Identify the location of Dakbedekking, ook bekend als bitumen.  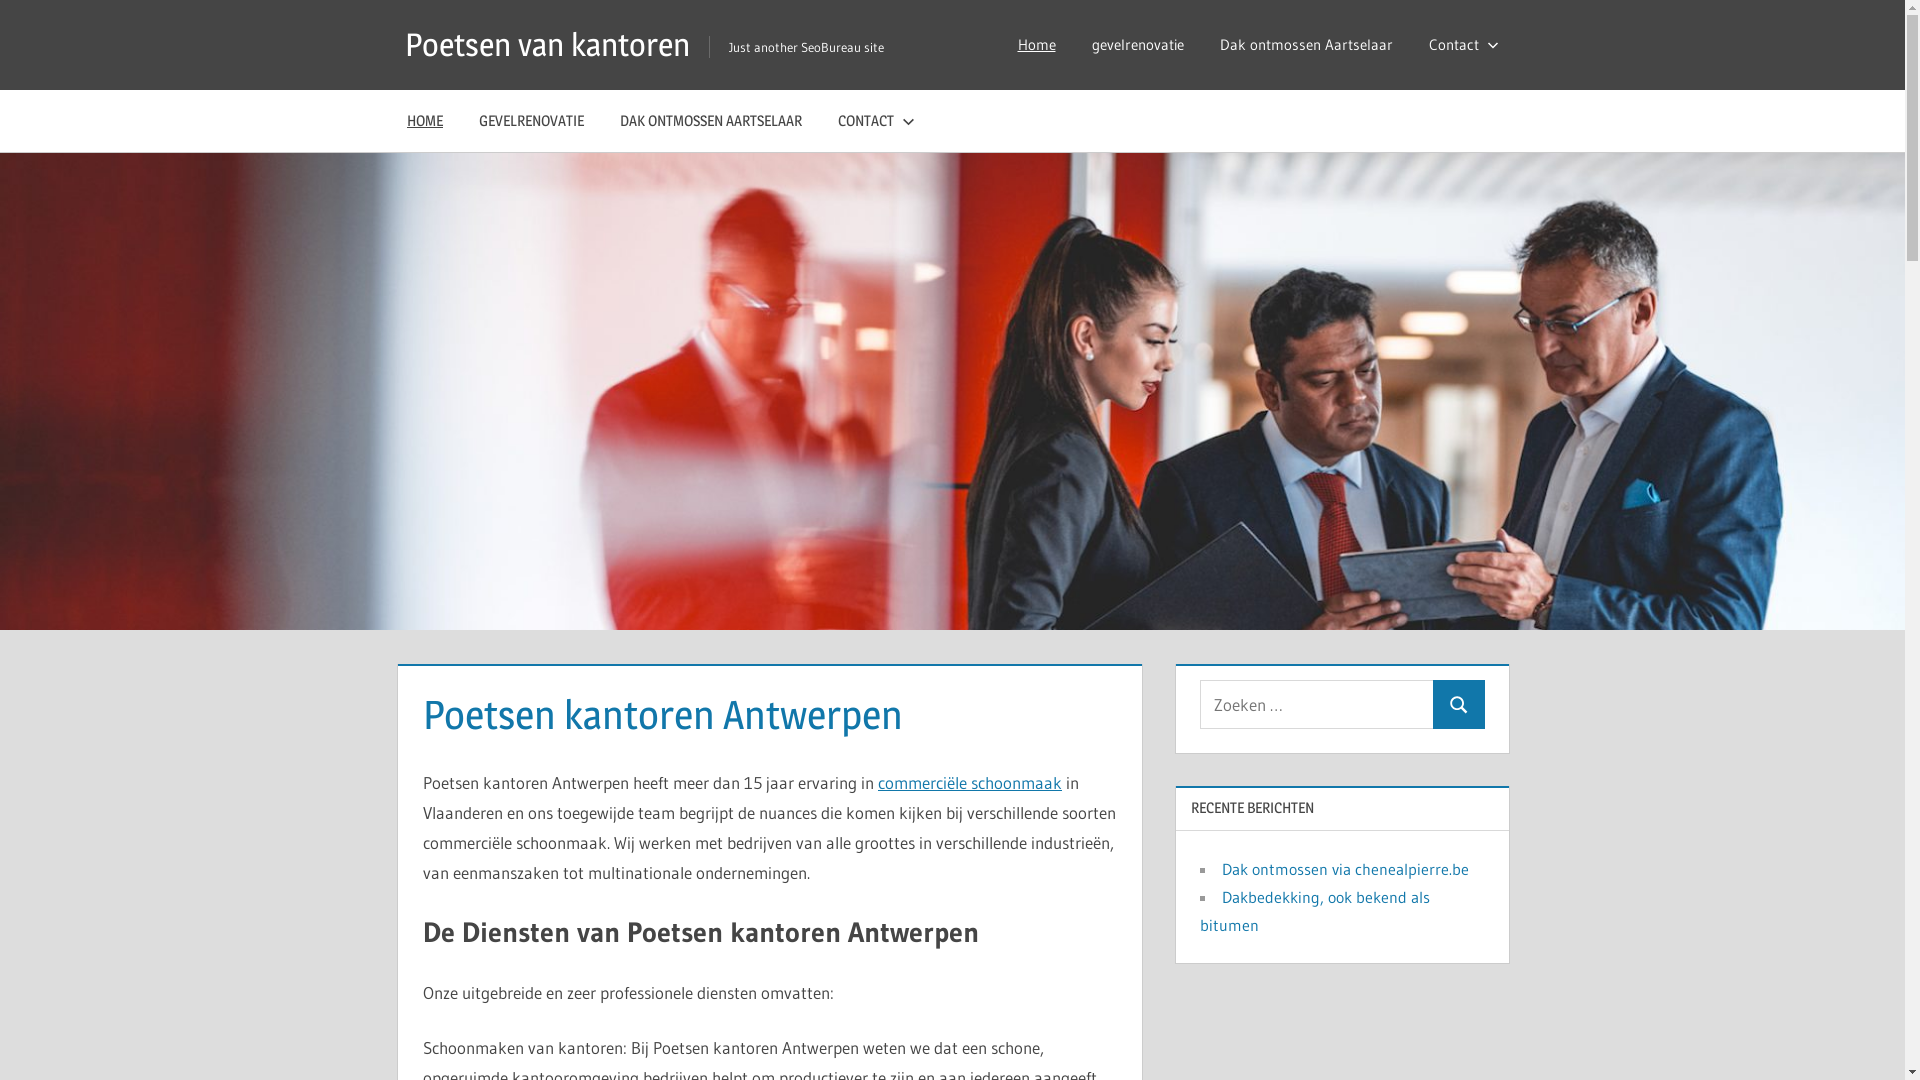
(1315, 911).